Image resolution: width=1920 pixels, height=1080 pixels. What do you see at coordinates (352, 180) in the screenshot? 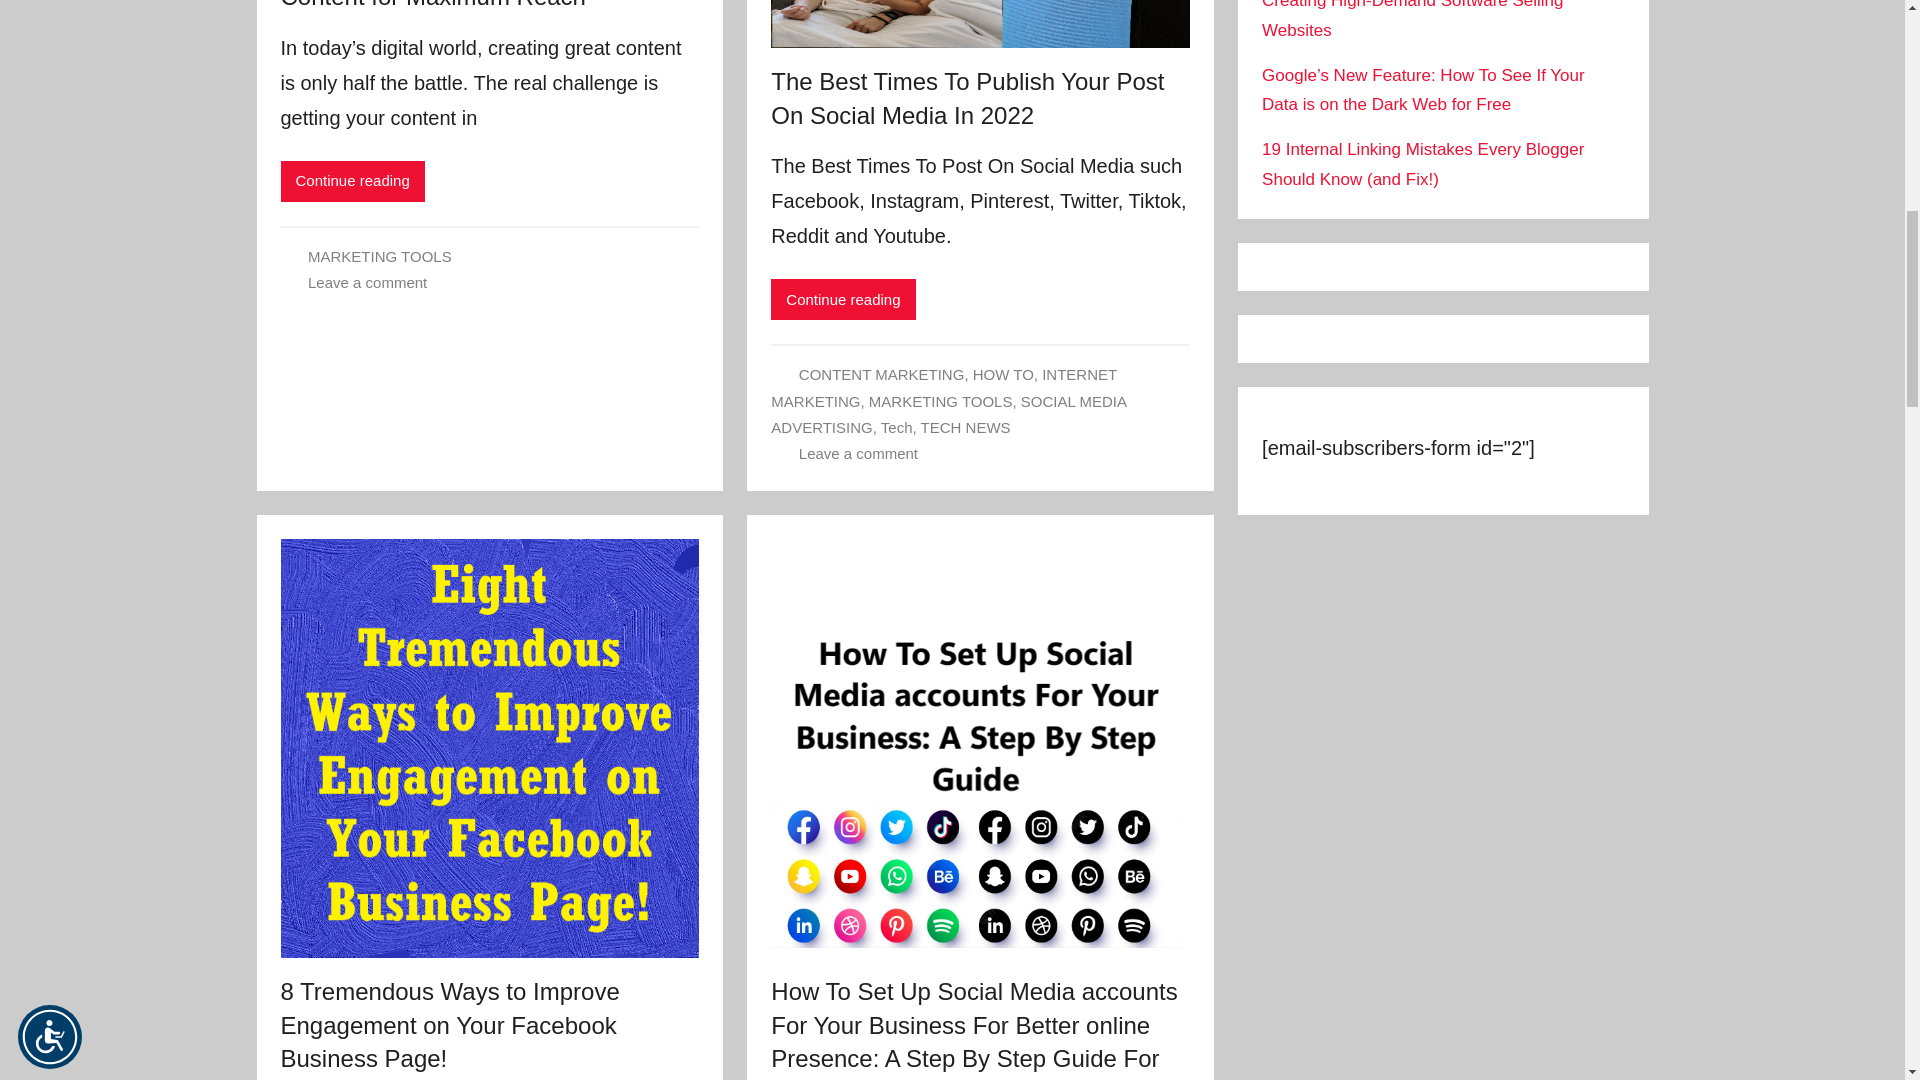
I see `Continue reading` at bounding box center [352, 180].